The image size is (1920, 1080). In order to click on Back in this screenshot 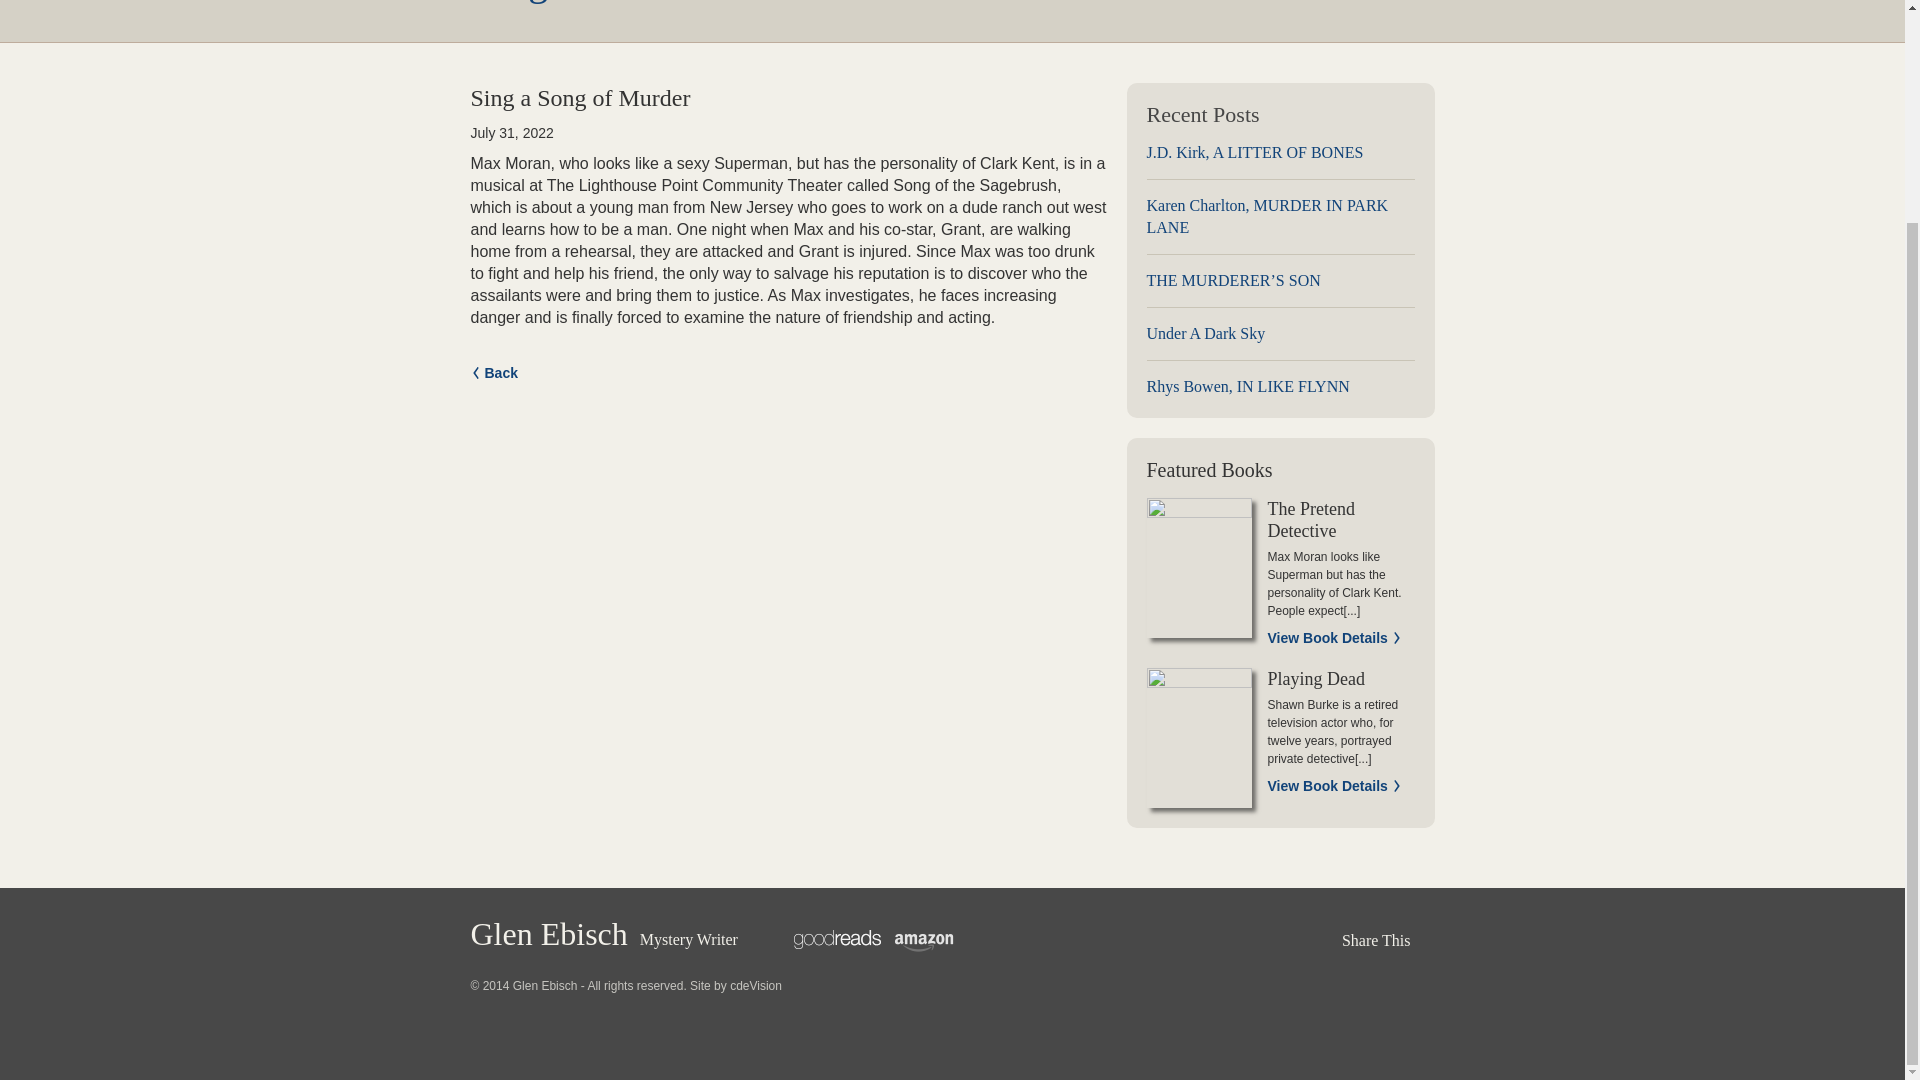, I will do `click(493, 372)`.